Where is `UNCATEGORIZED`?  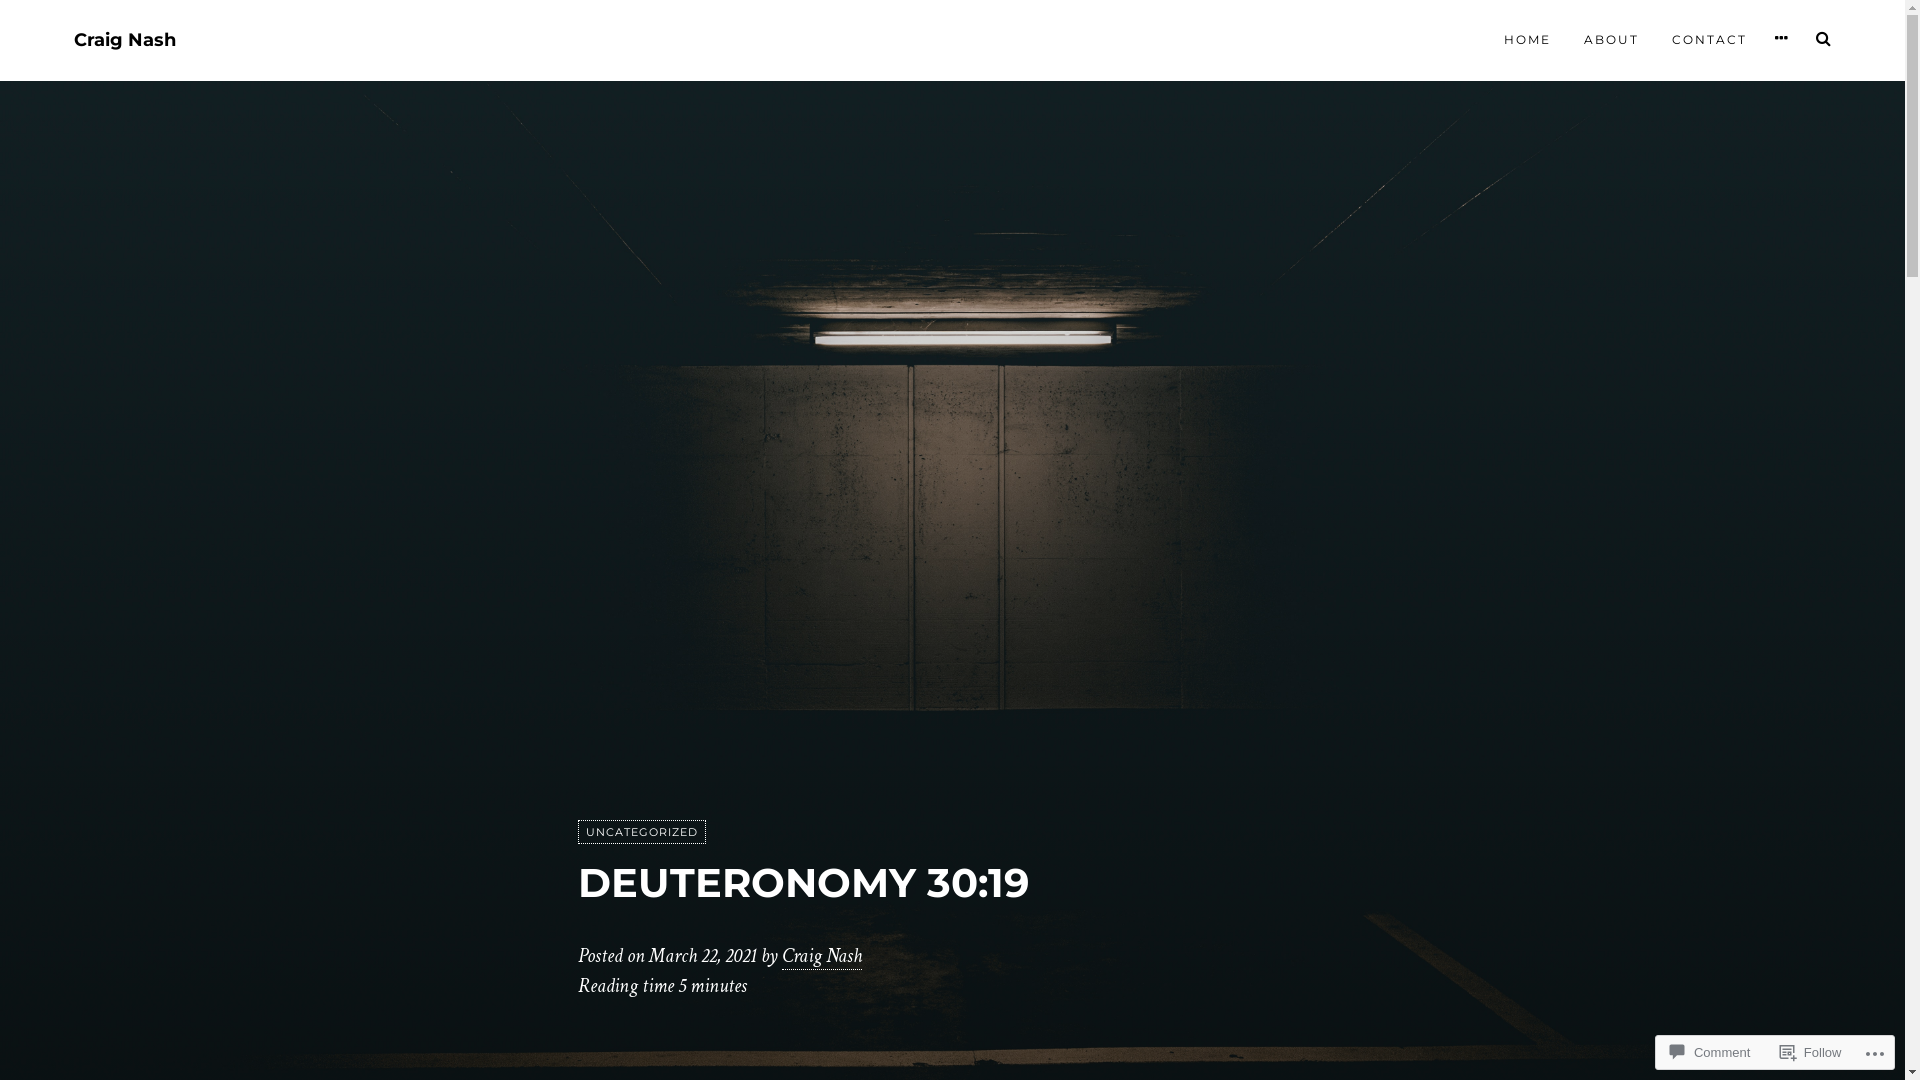 UNCATEGORIZED is located at coordinates (642, 832).